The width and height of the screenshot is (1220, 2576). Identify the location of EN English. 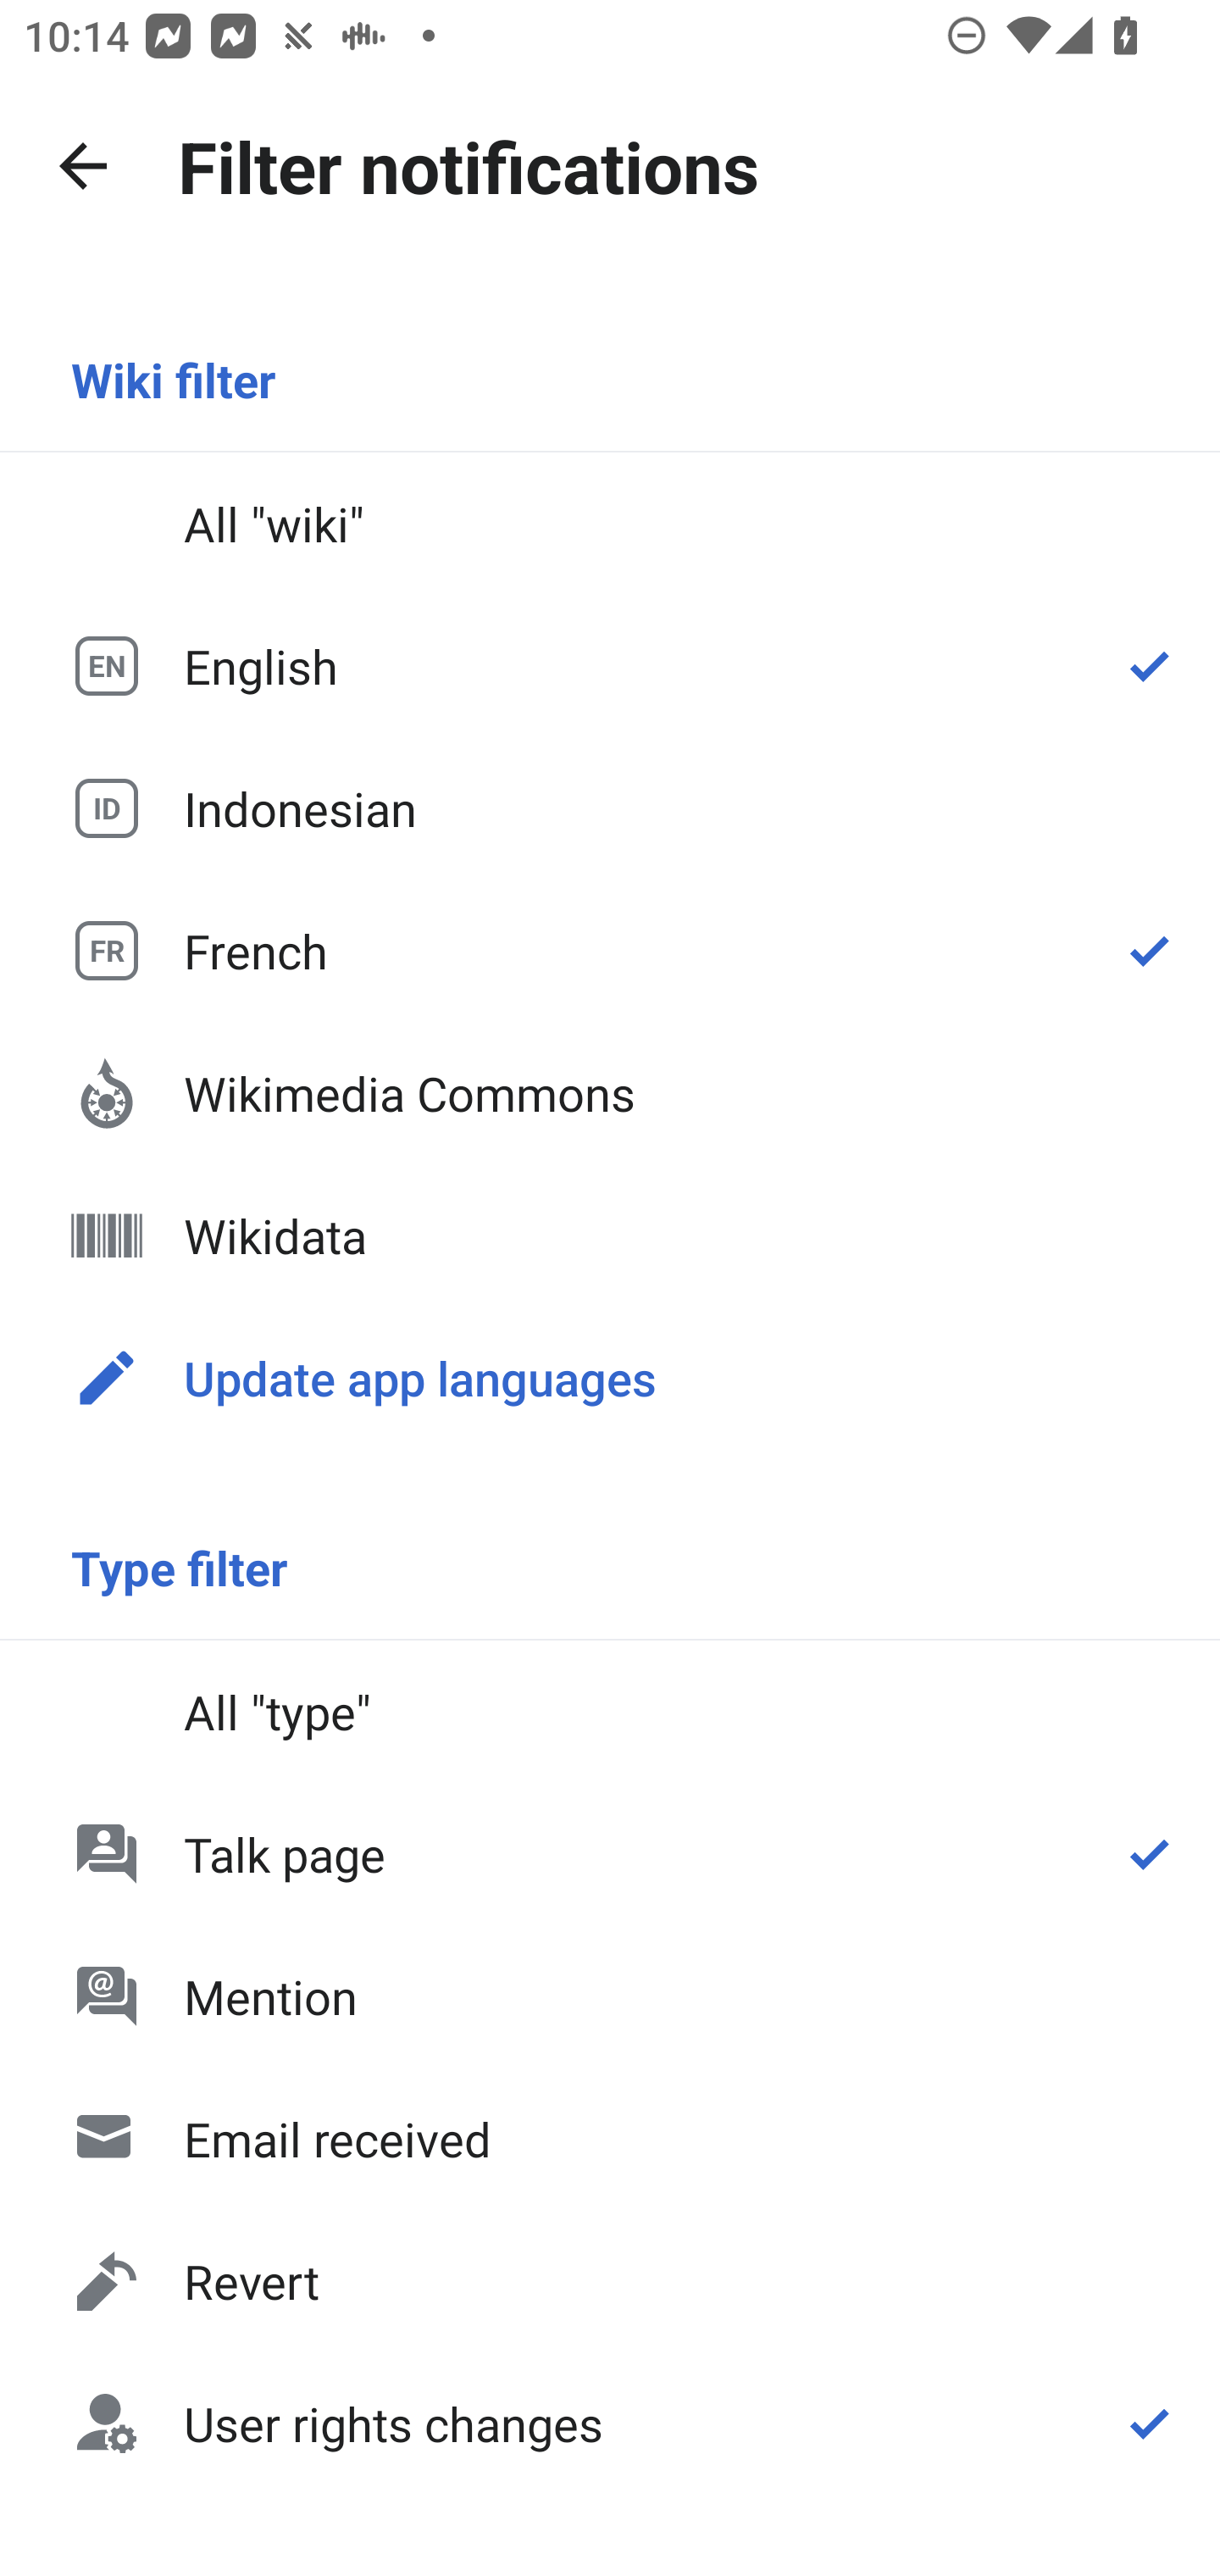
(610, 666).